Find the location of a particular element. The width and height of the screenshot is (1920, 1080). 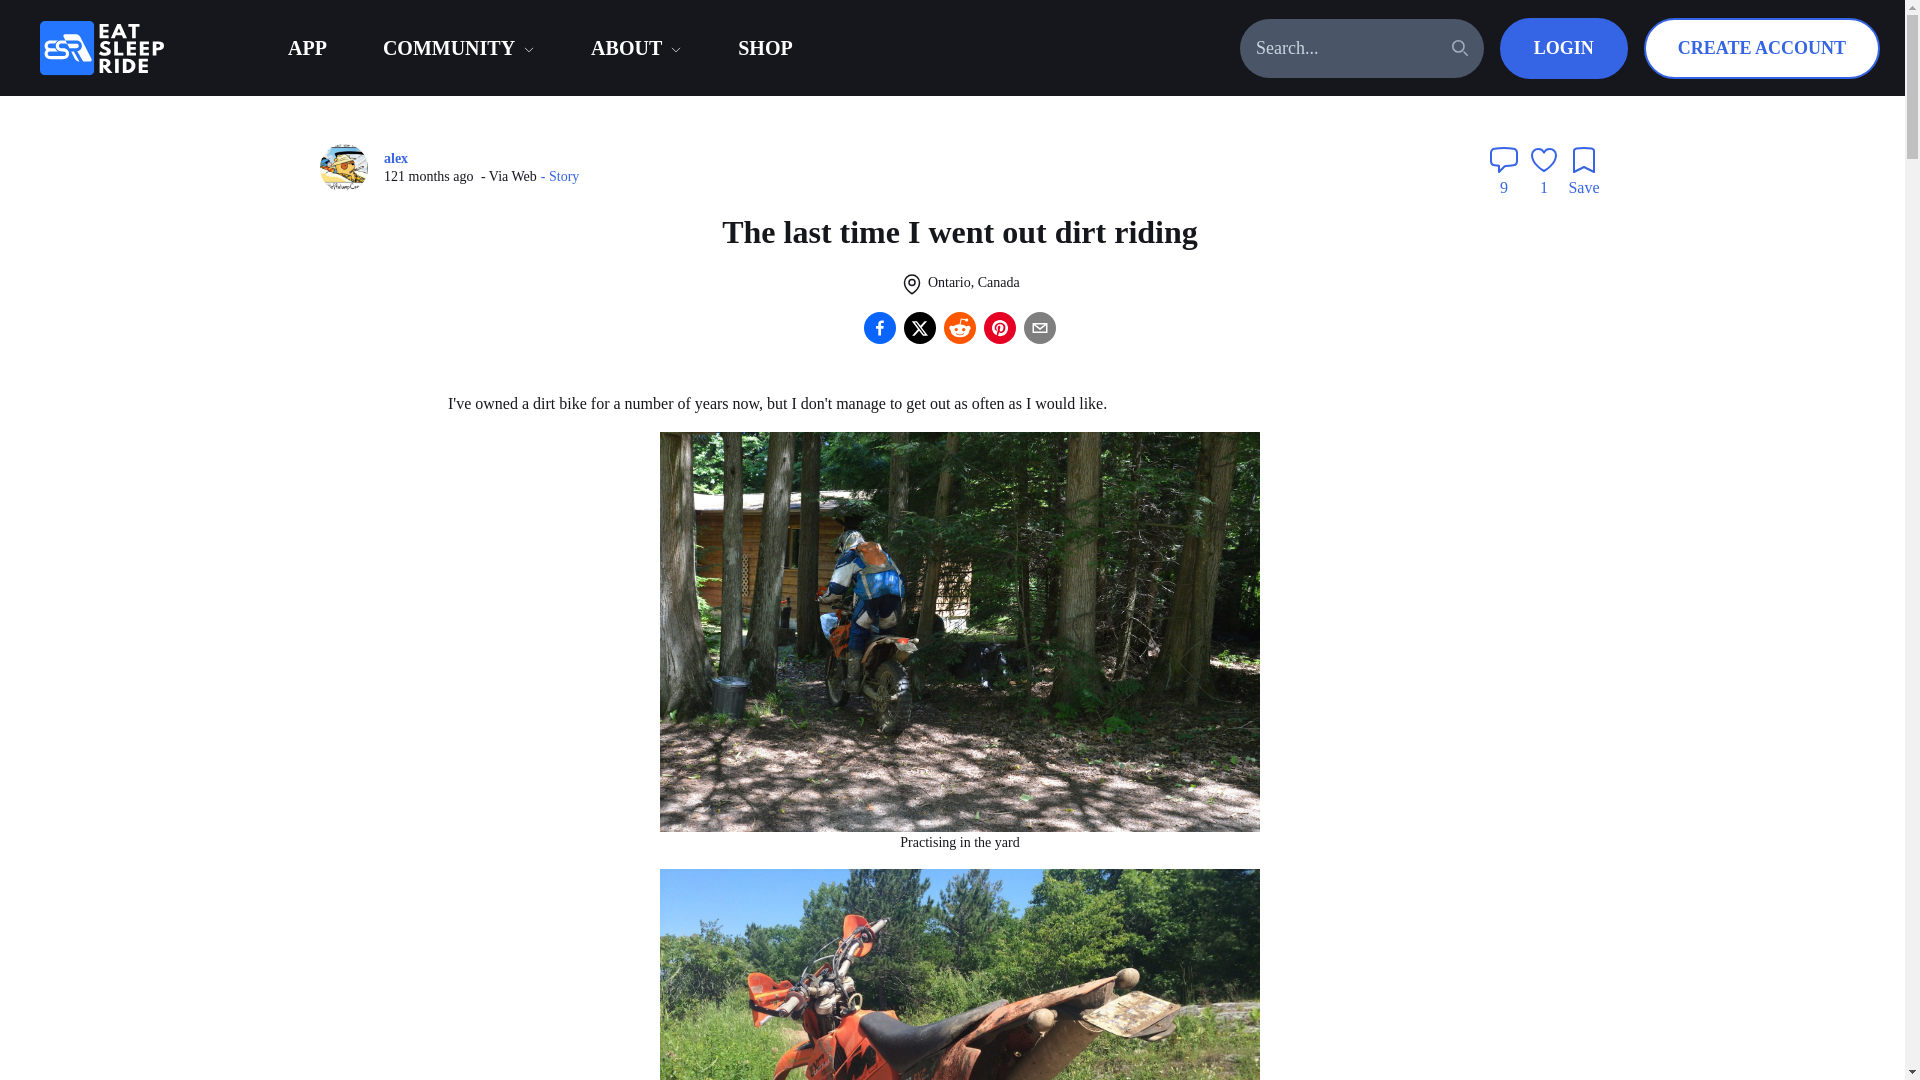

alex is located at coordinates (396, 159).